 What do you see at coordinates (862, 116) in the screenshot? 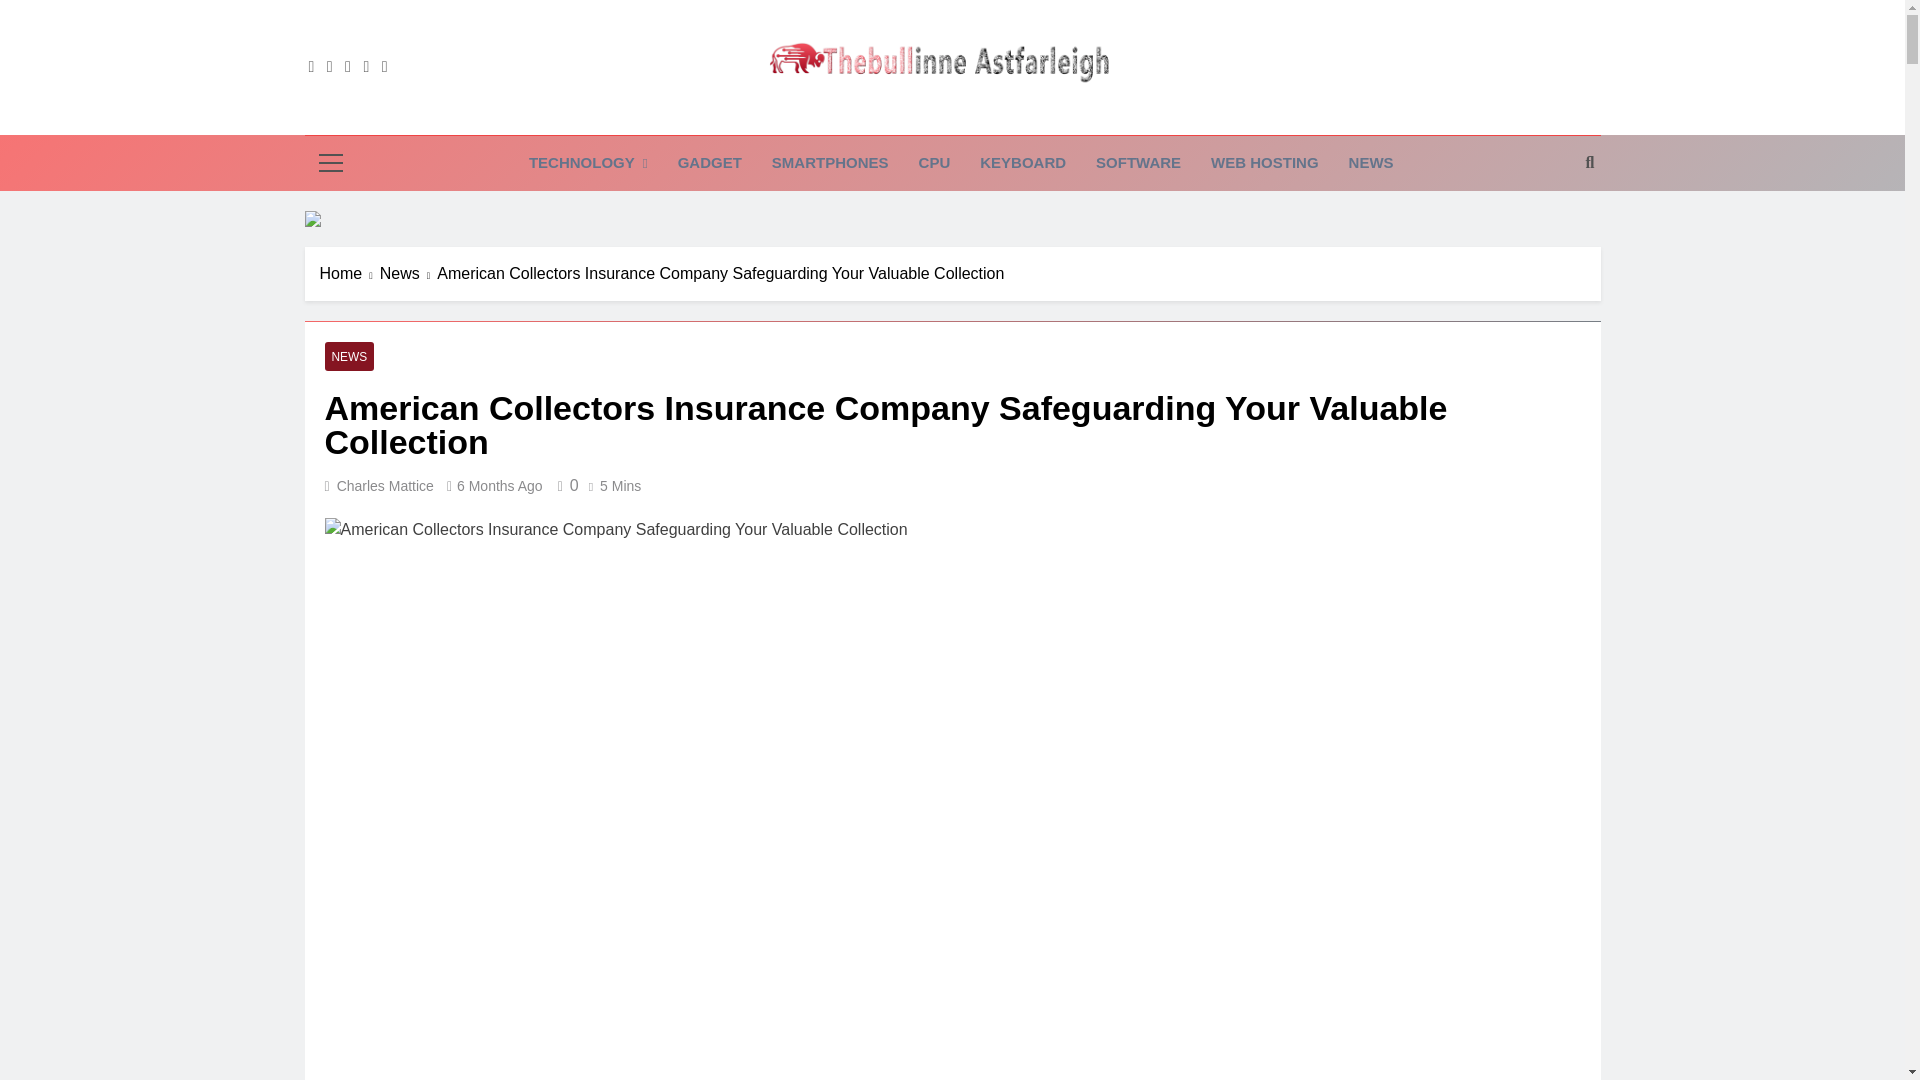
I see `Thebullinne Astfarleigh` at bounding box center [862, 116].